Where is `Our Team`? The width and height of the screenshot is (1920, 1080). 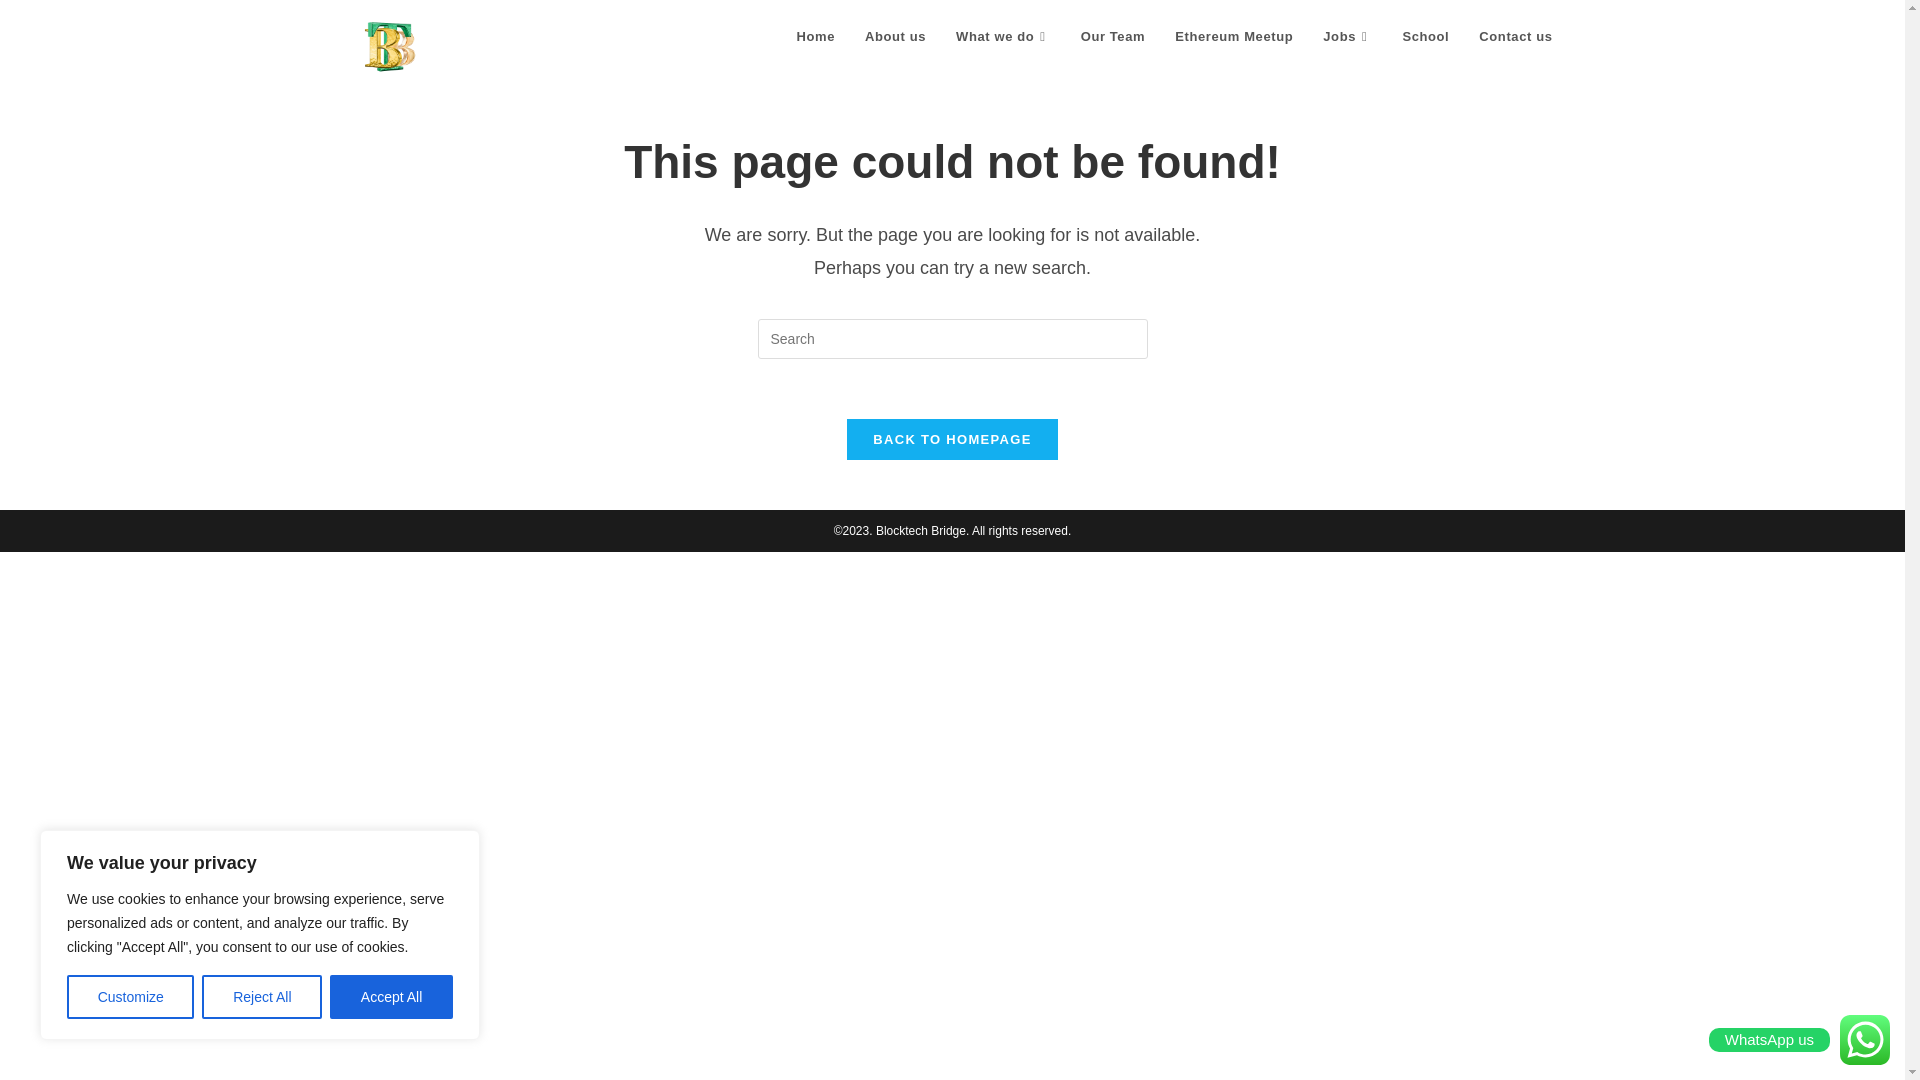 Our Team is located at coordinates (1113, 37).